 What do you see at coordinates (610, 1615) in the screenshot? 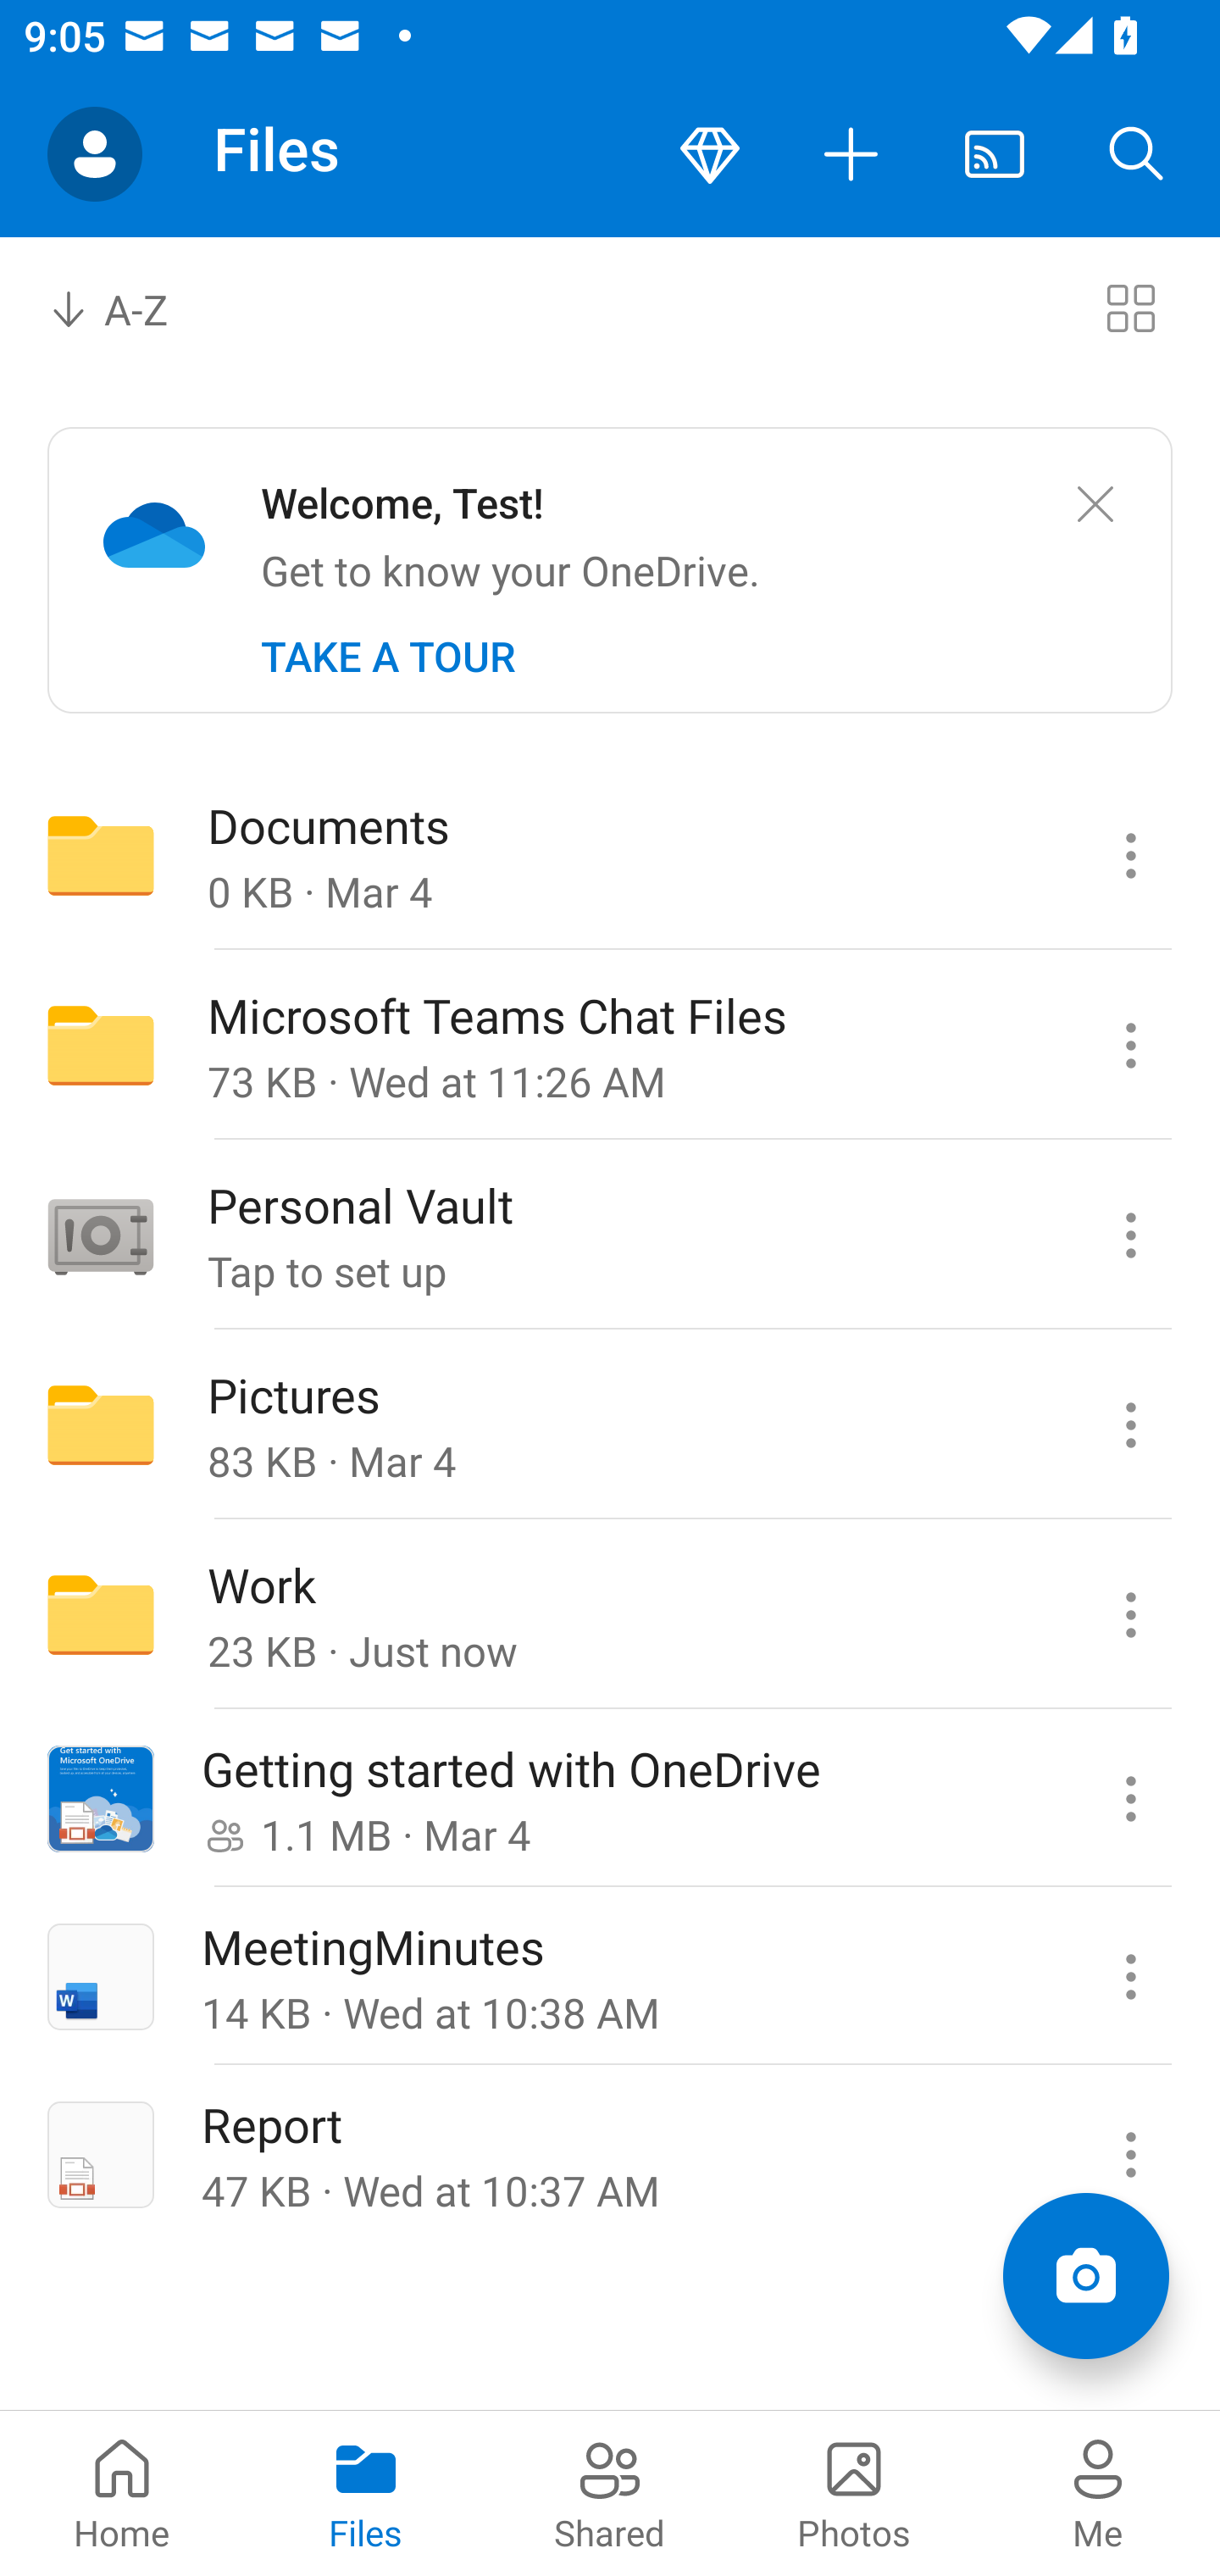
I see `Folder Work 23 KB · Just now Work commands` at bounding box center [610, 1615].